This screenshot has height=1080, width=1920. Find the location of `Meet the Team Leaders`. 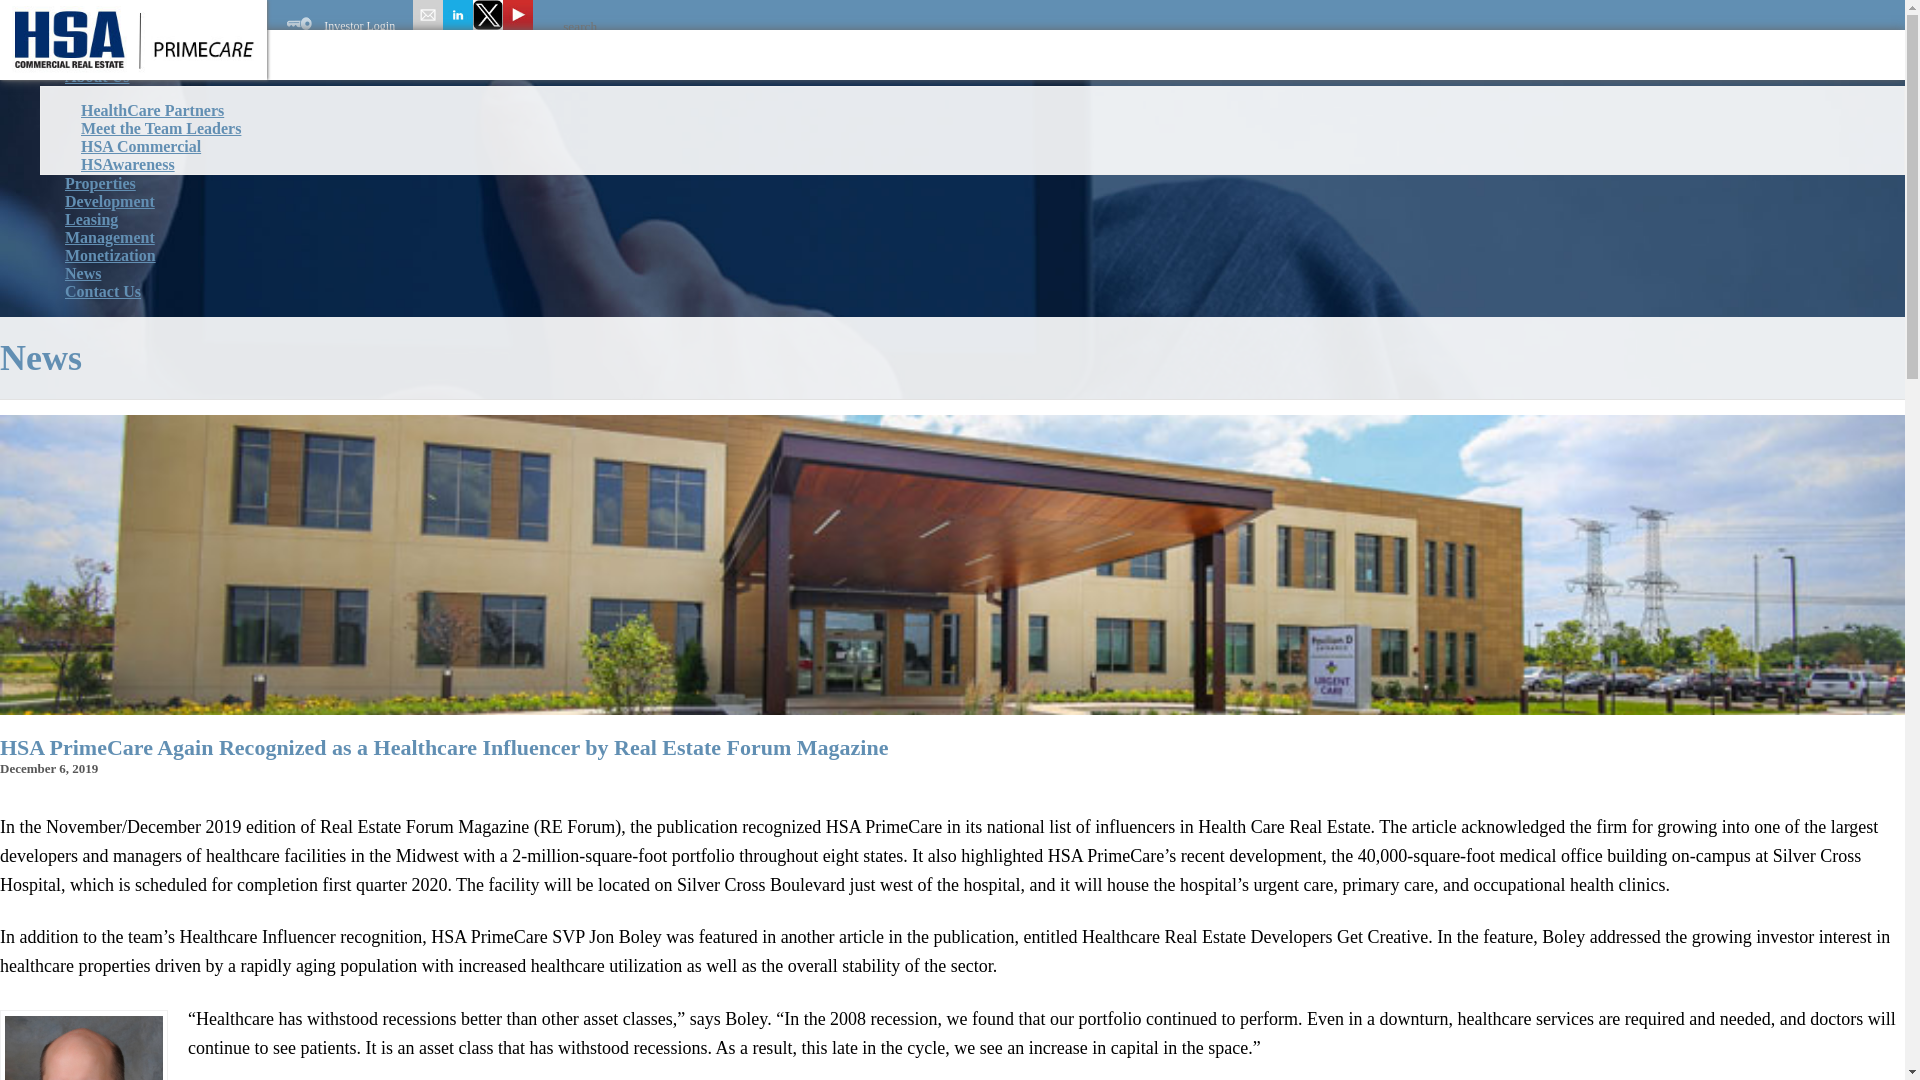

Meet the Team Leaders is located at coordinates (160, 128).